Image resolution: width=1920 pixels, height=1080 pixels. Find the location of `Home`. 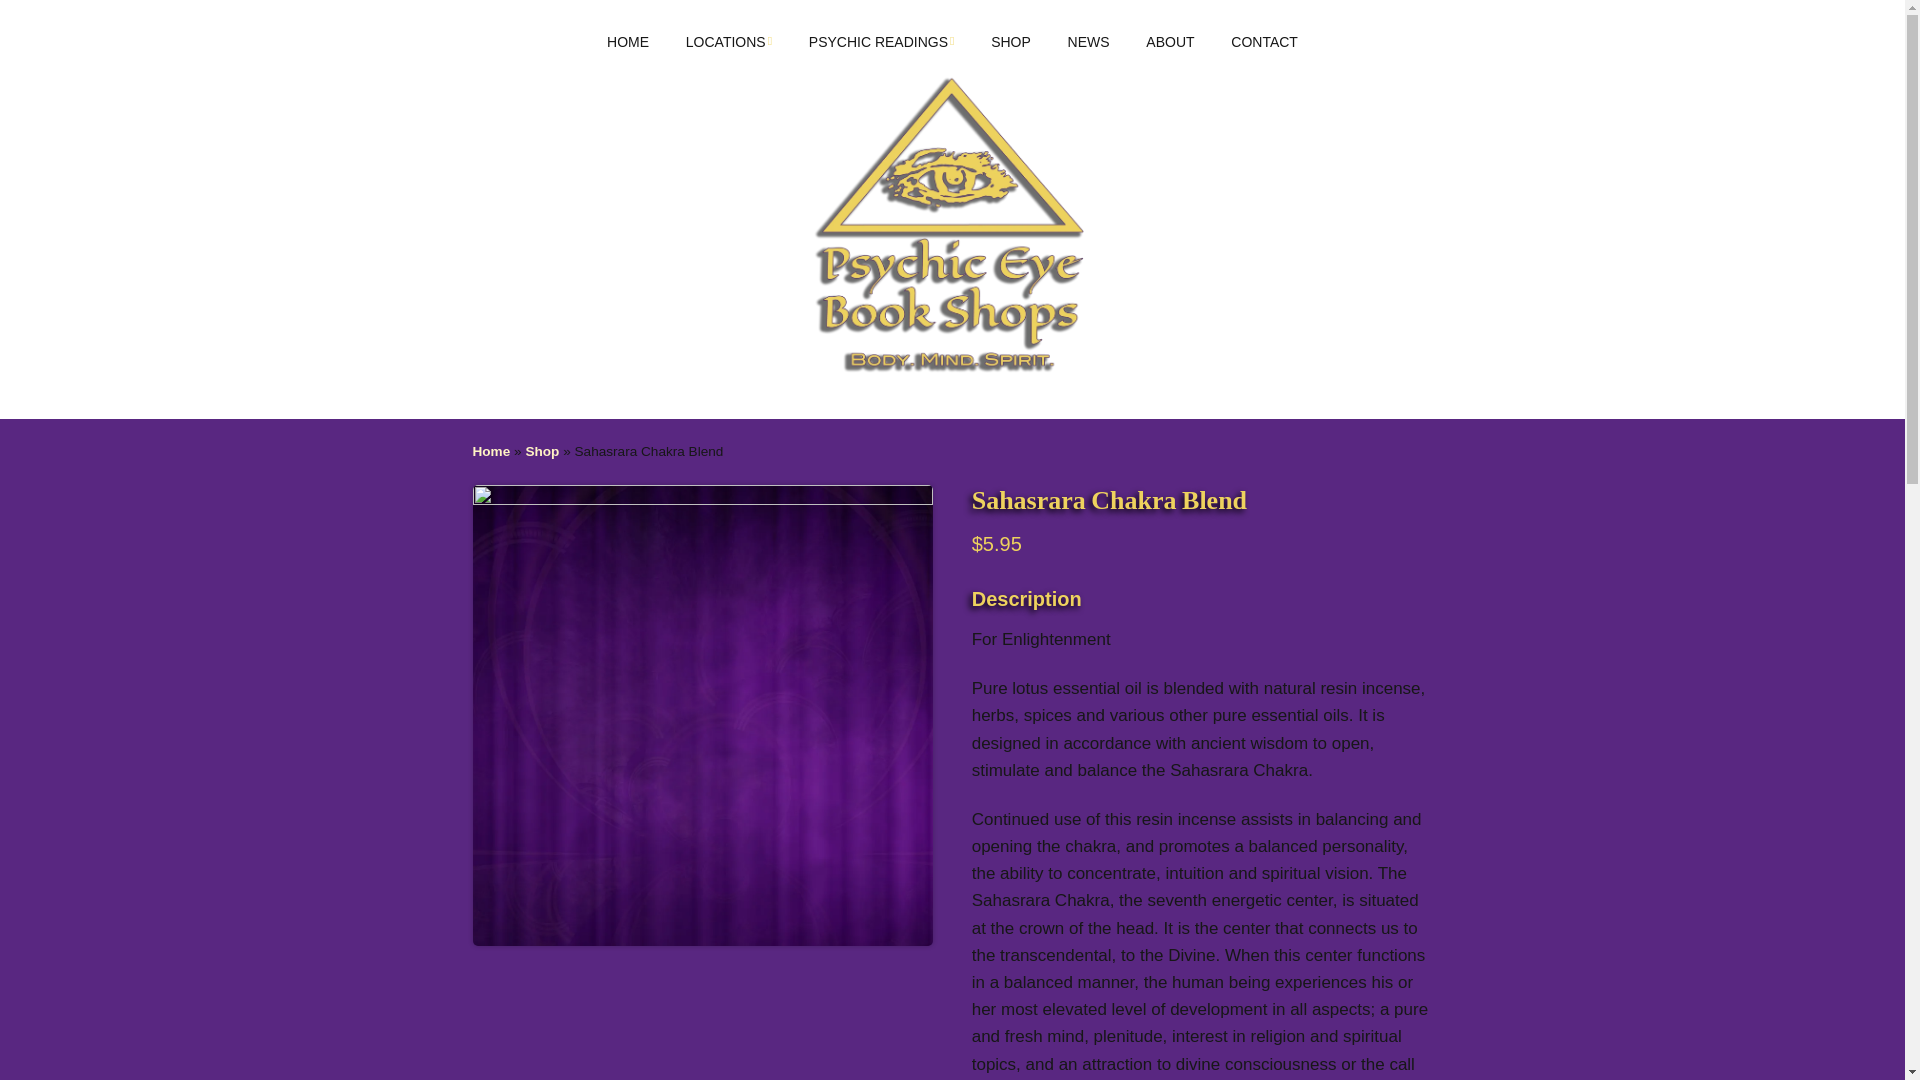

Home is located at coordinates (491, 451).